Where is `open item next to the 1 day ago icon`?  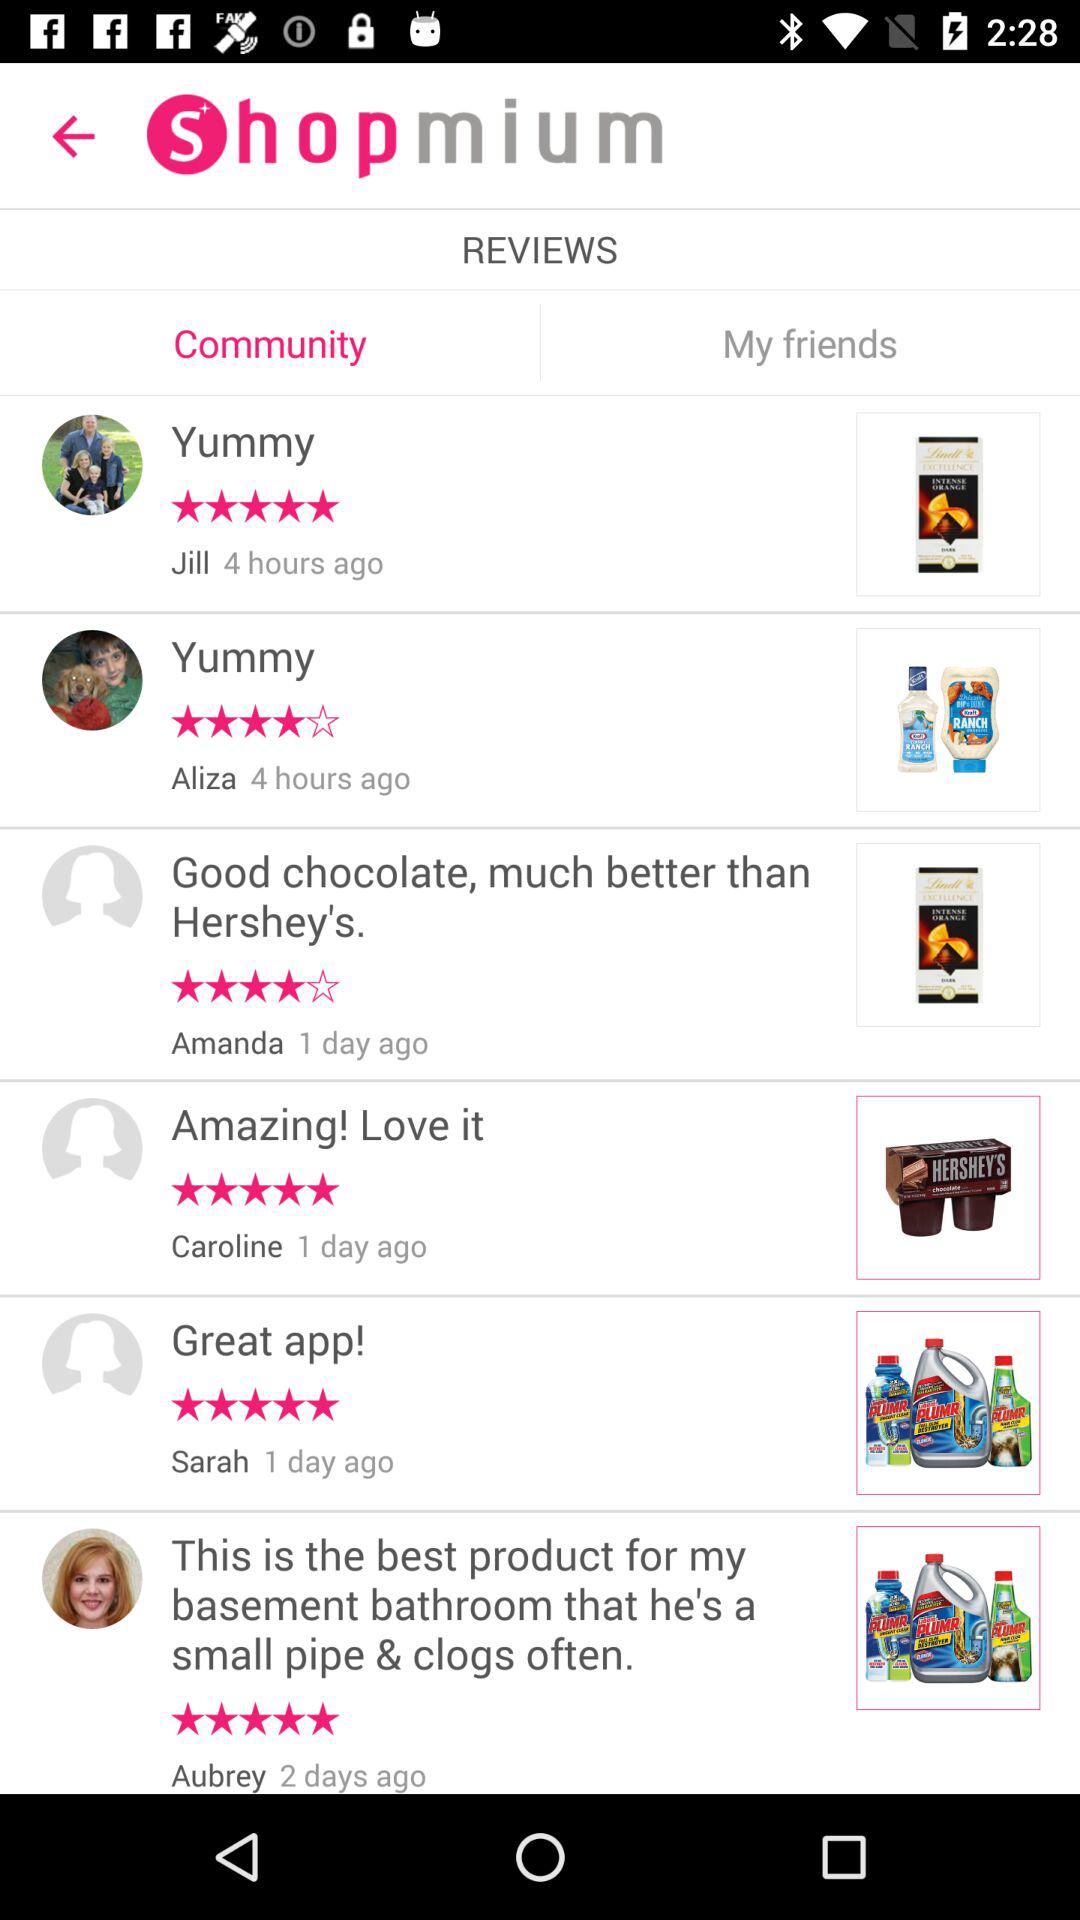 open item next to the 1 day ago icon is located at coordinates (227, 1043).